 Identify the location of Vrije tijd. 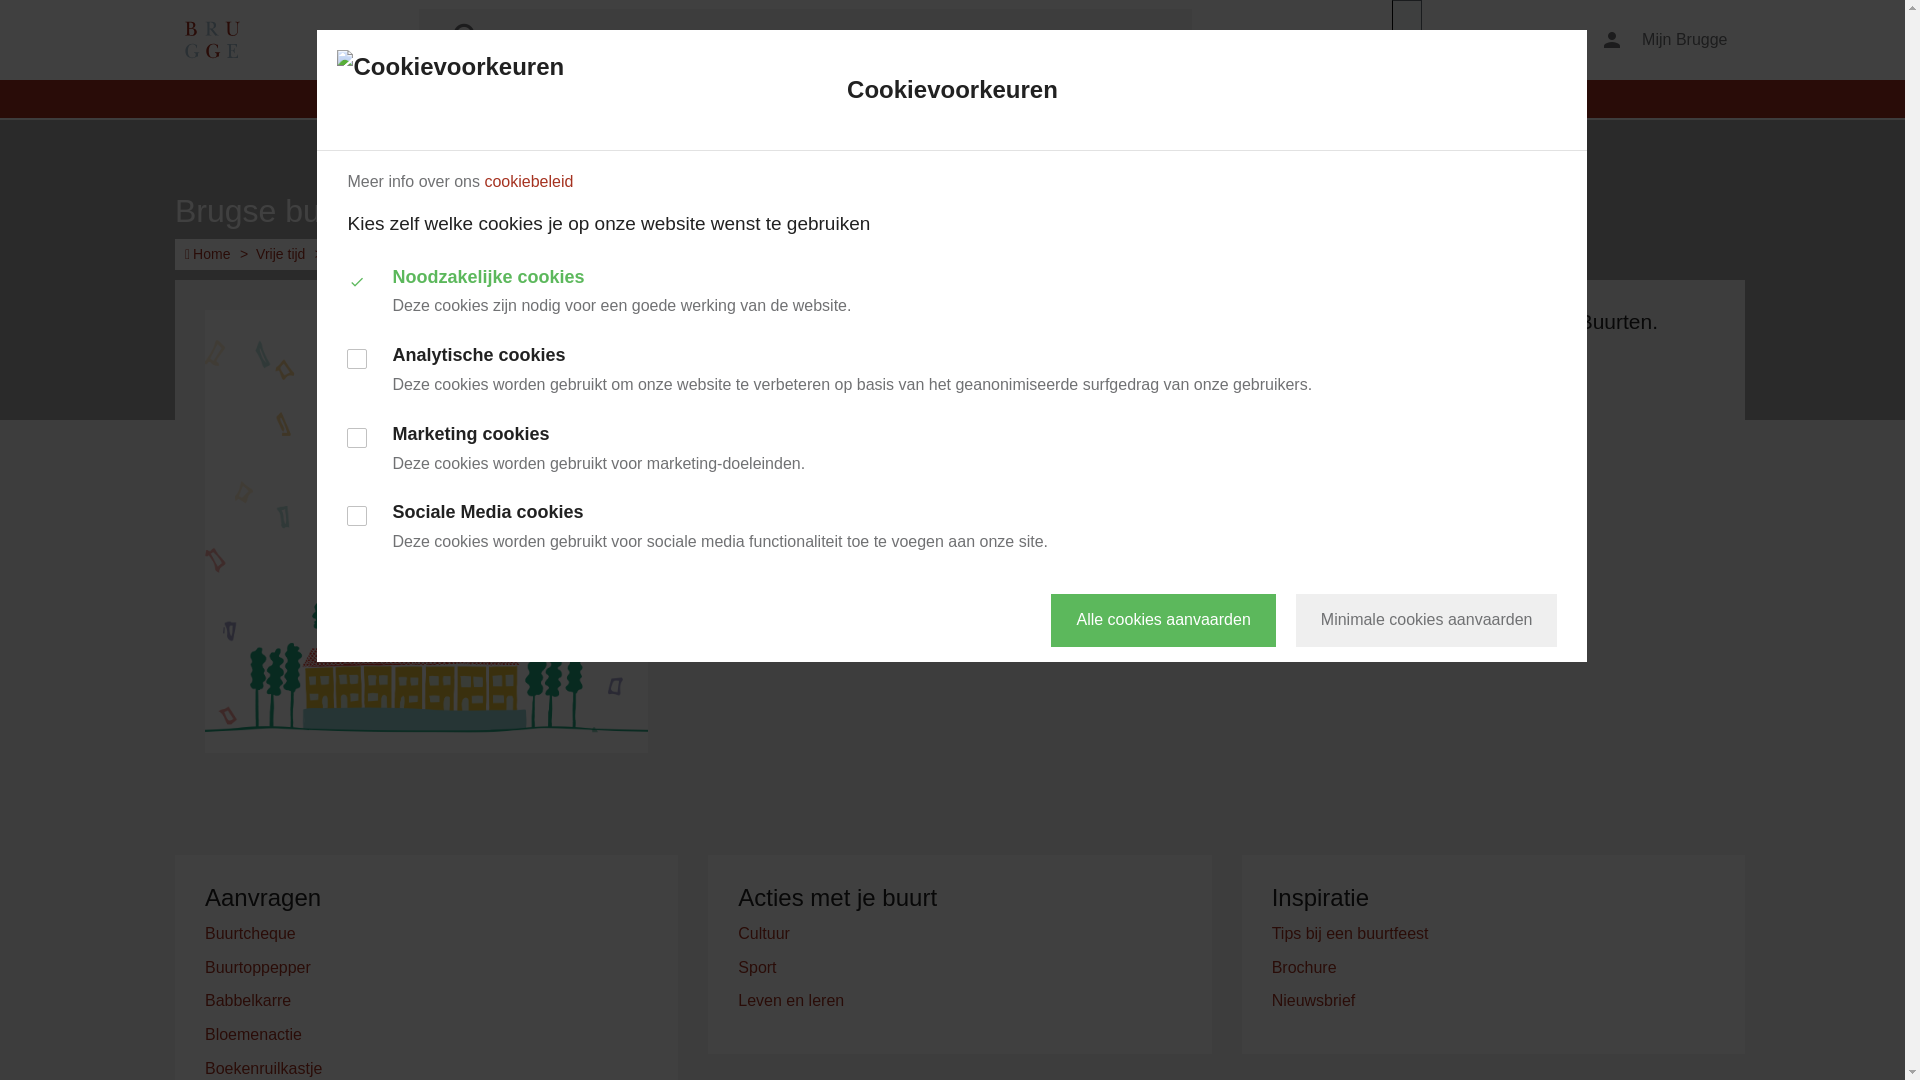
(280, 254).